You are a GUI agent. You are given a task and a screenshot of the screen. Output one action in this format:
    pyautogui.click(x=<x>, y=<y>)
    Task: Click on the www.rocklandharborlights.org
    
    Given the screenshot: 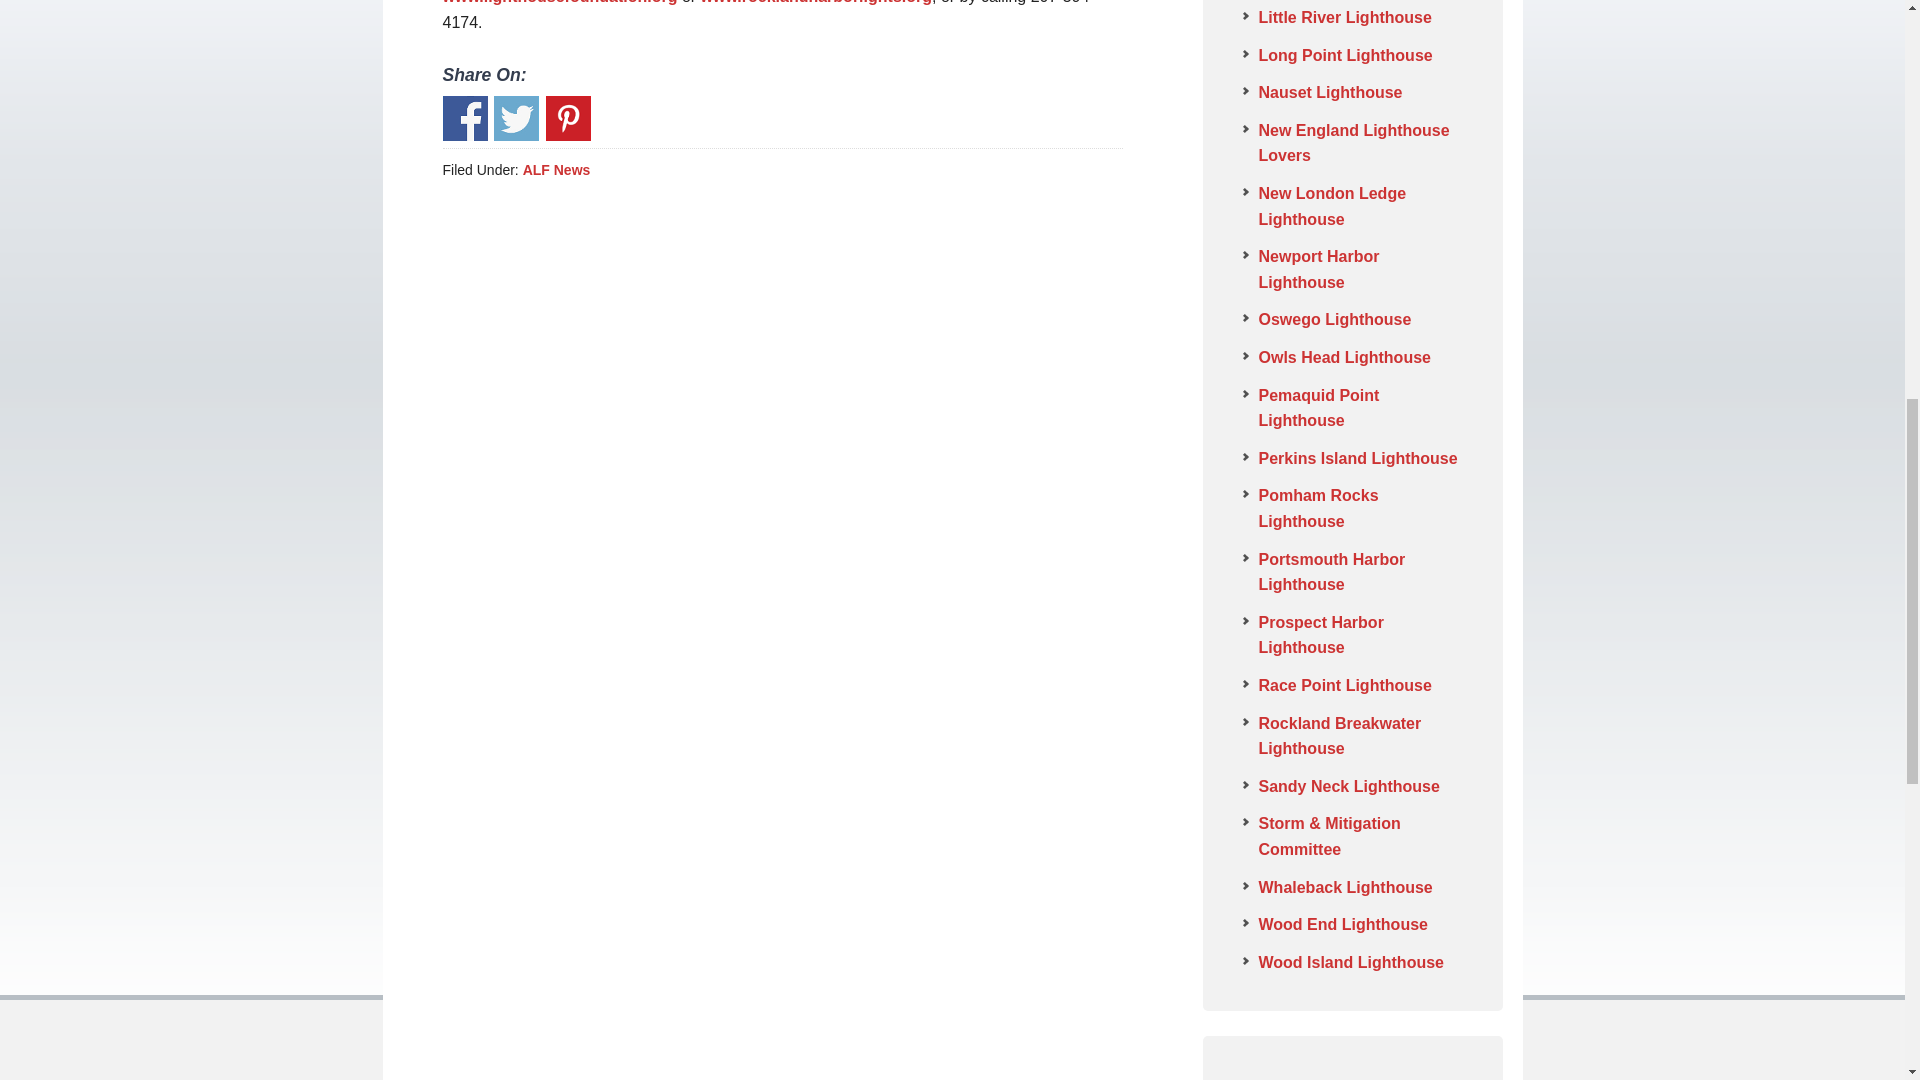 What is the action you would take?
    pyautogui.click(x=816, y=2)
    